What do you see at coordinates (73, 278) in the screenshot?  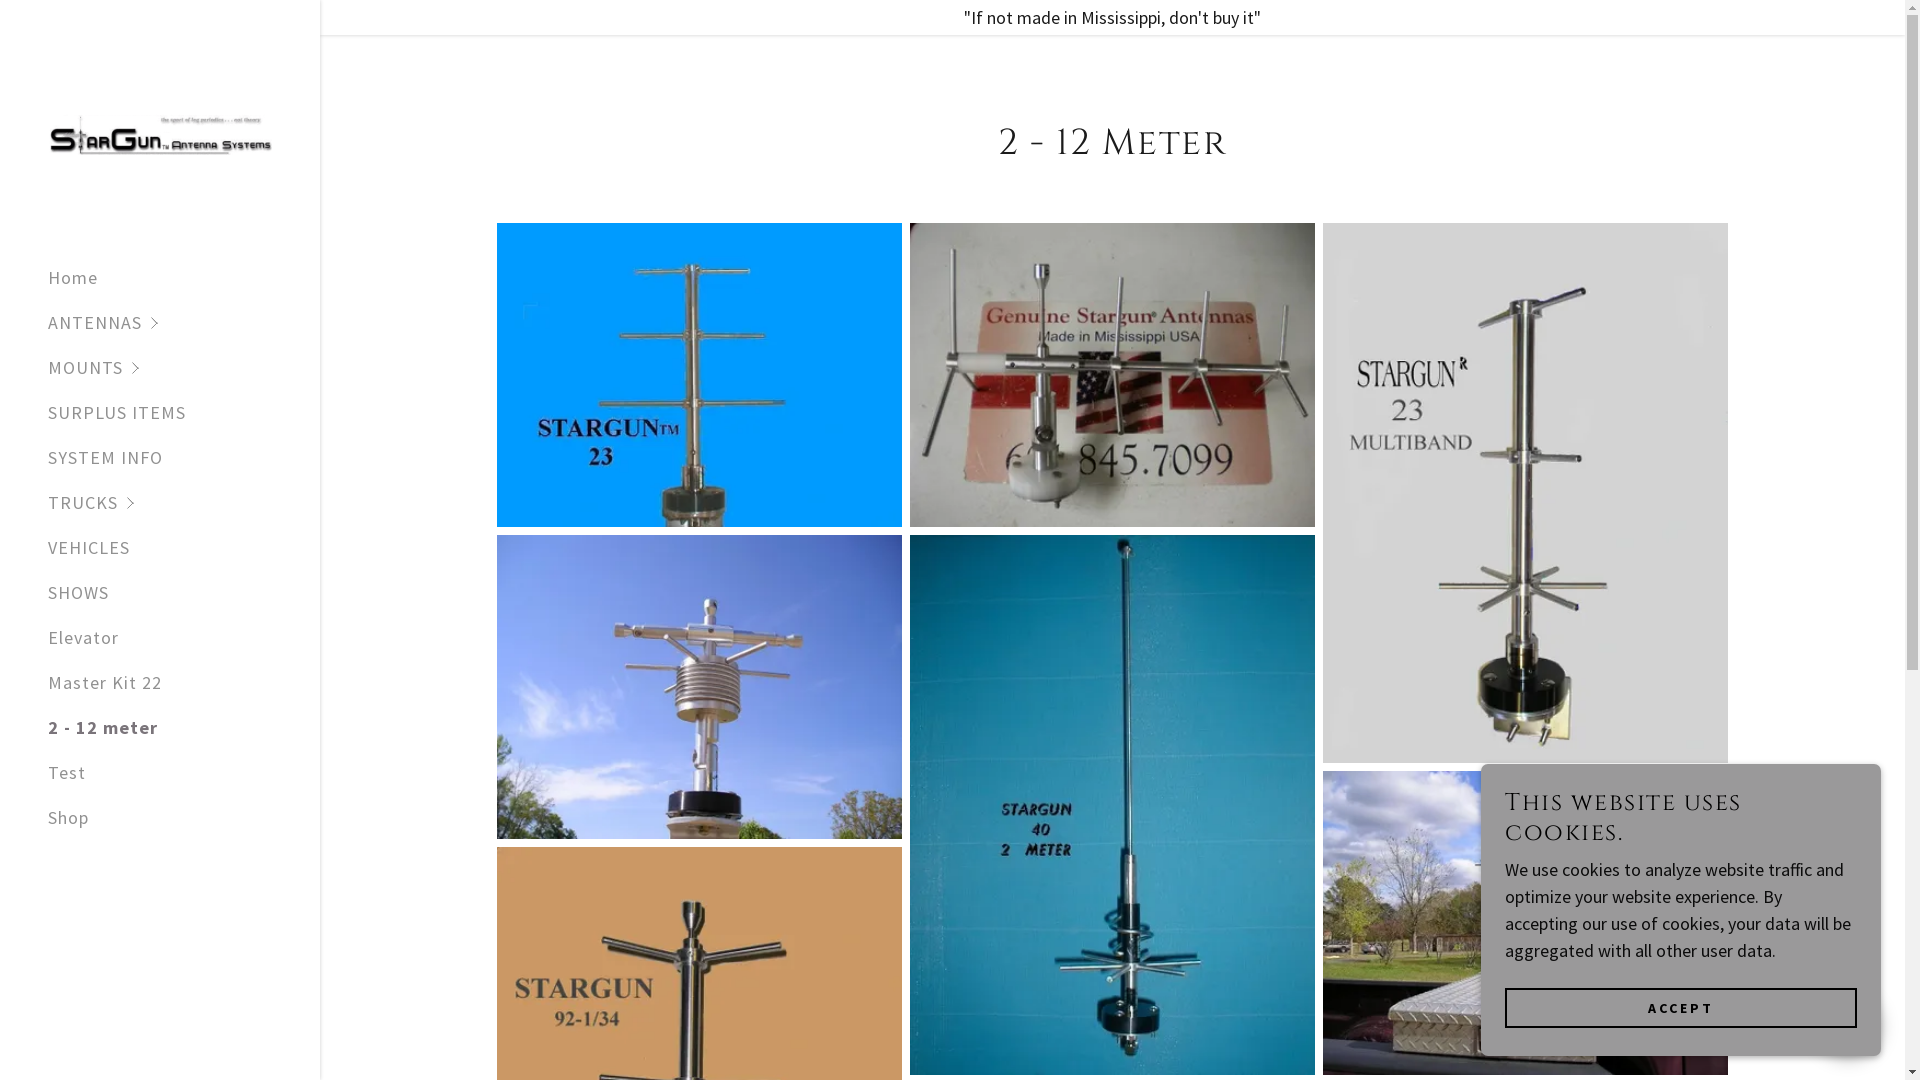 I see `Home` at bounding box center [73, 278].